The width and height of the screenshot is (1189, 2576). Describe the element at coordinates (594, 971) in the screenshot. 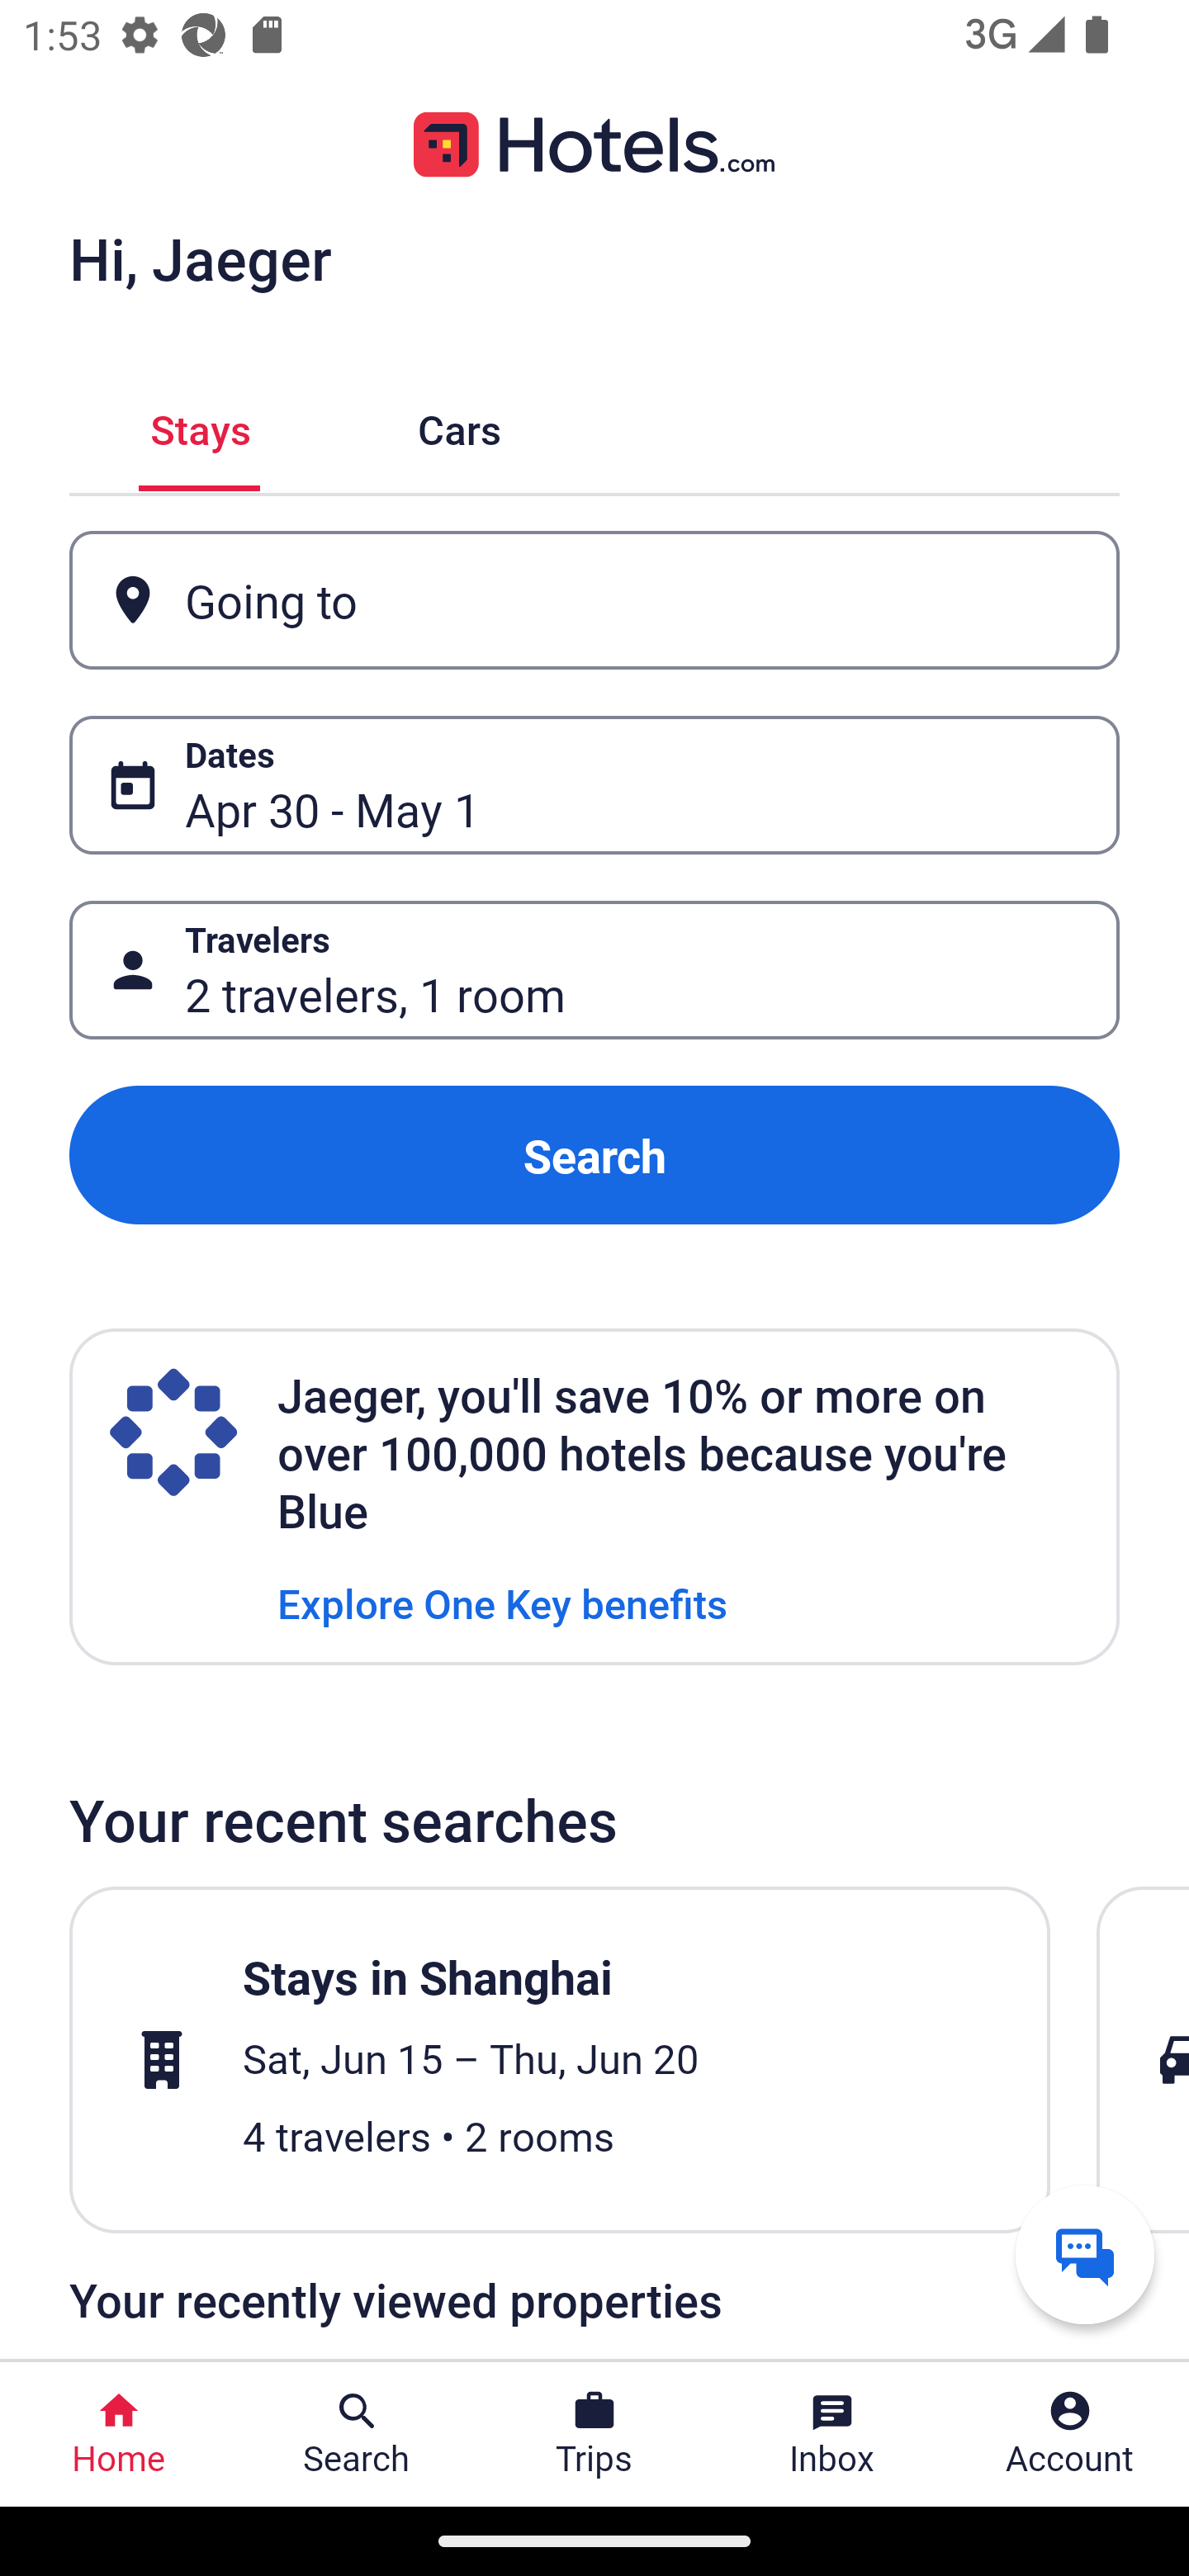

I see `Travelers Button 2 travelers, 1 room` at that location.